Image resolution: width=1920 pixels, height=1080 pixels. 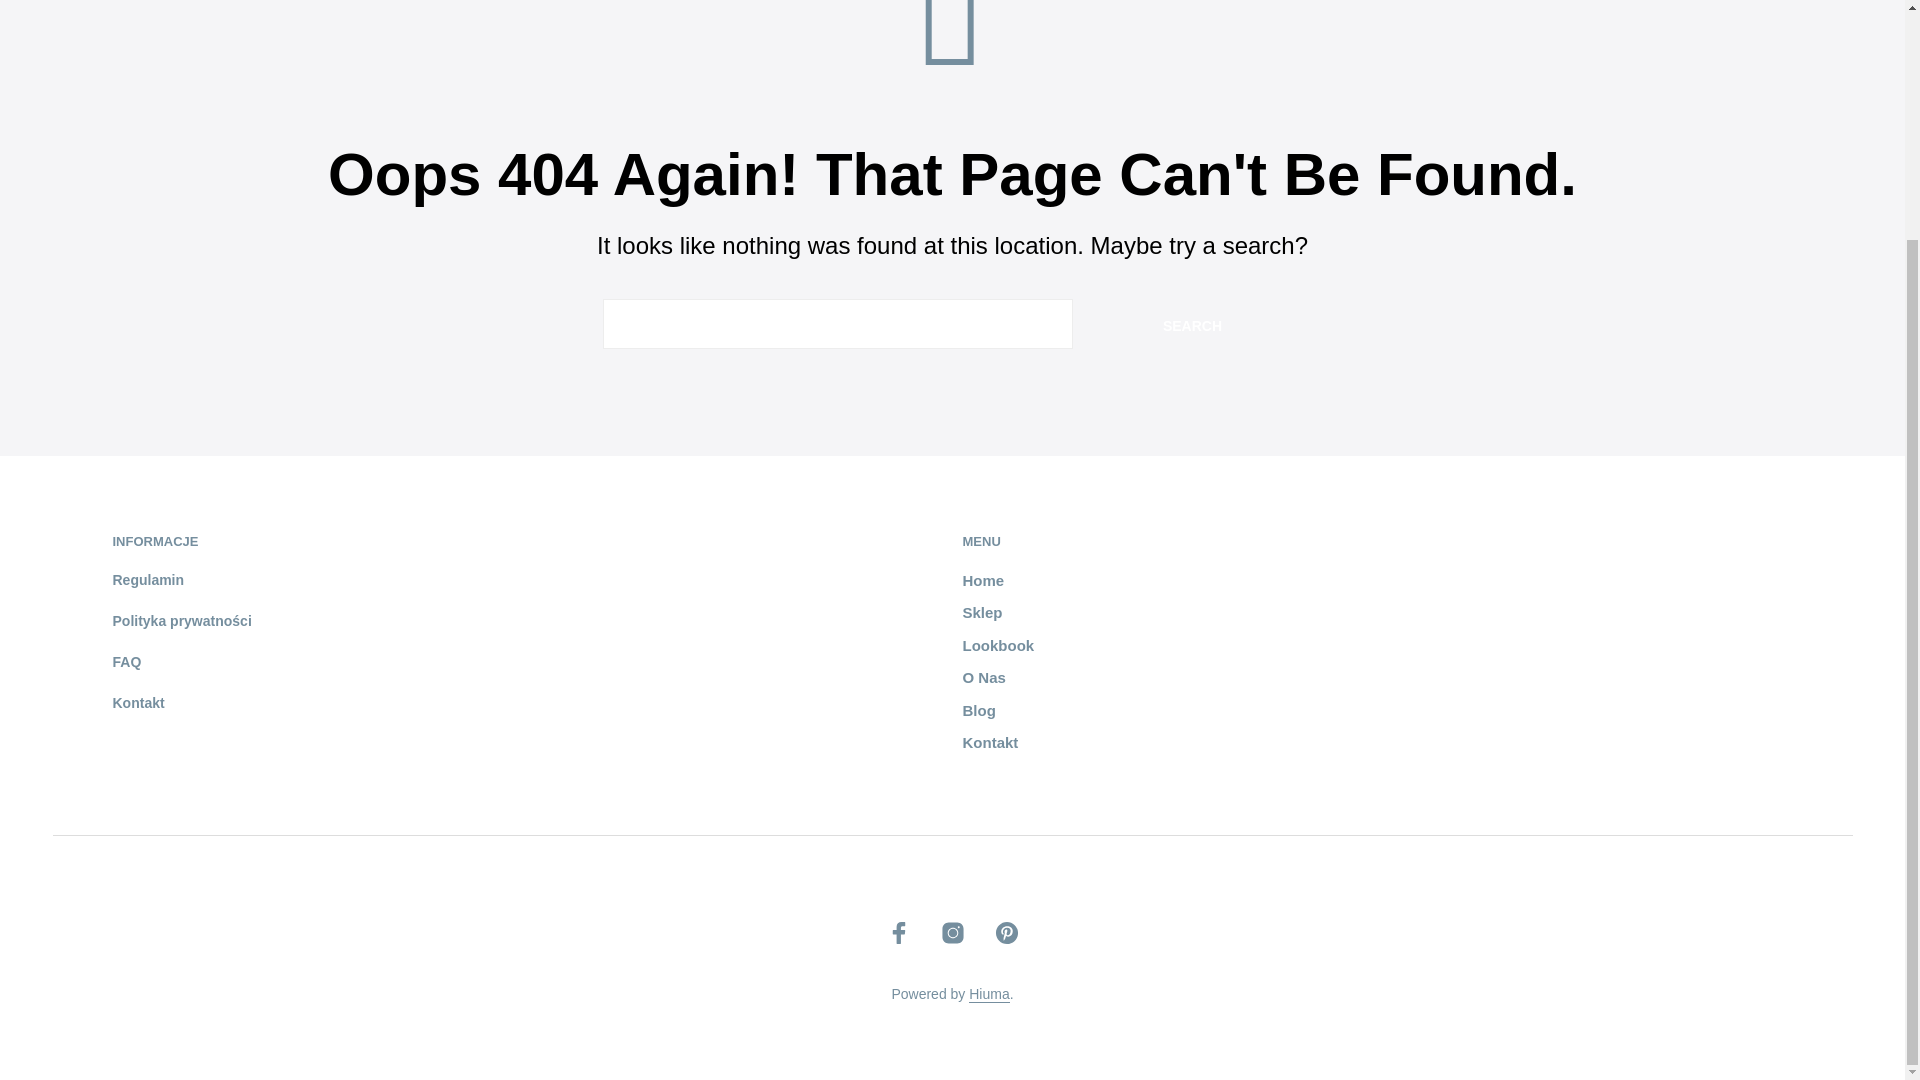 I want to click on Lookbook, so click(x=998, y=646).